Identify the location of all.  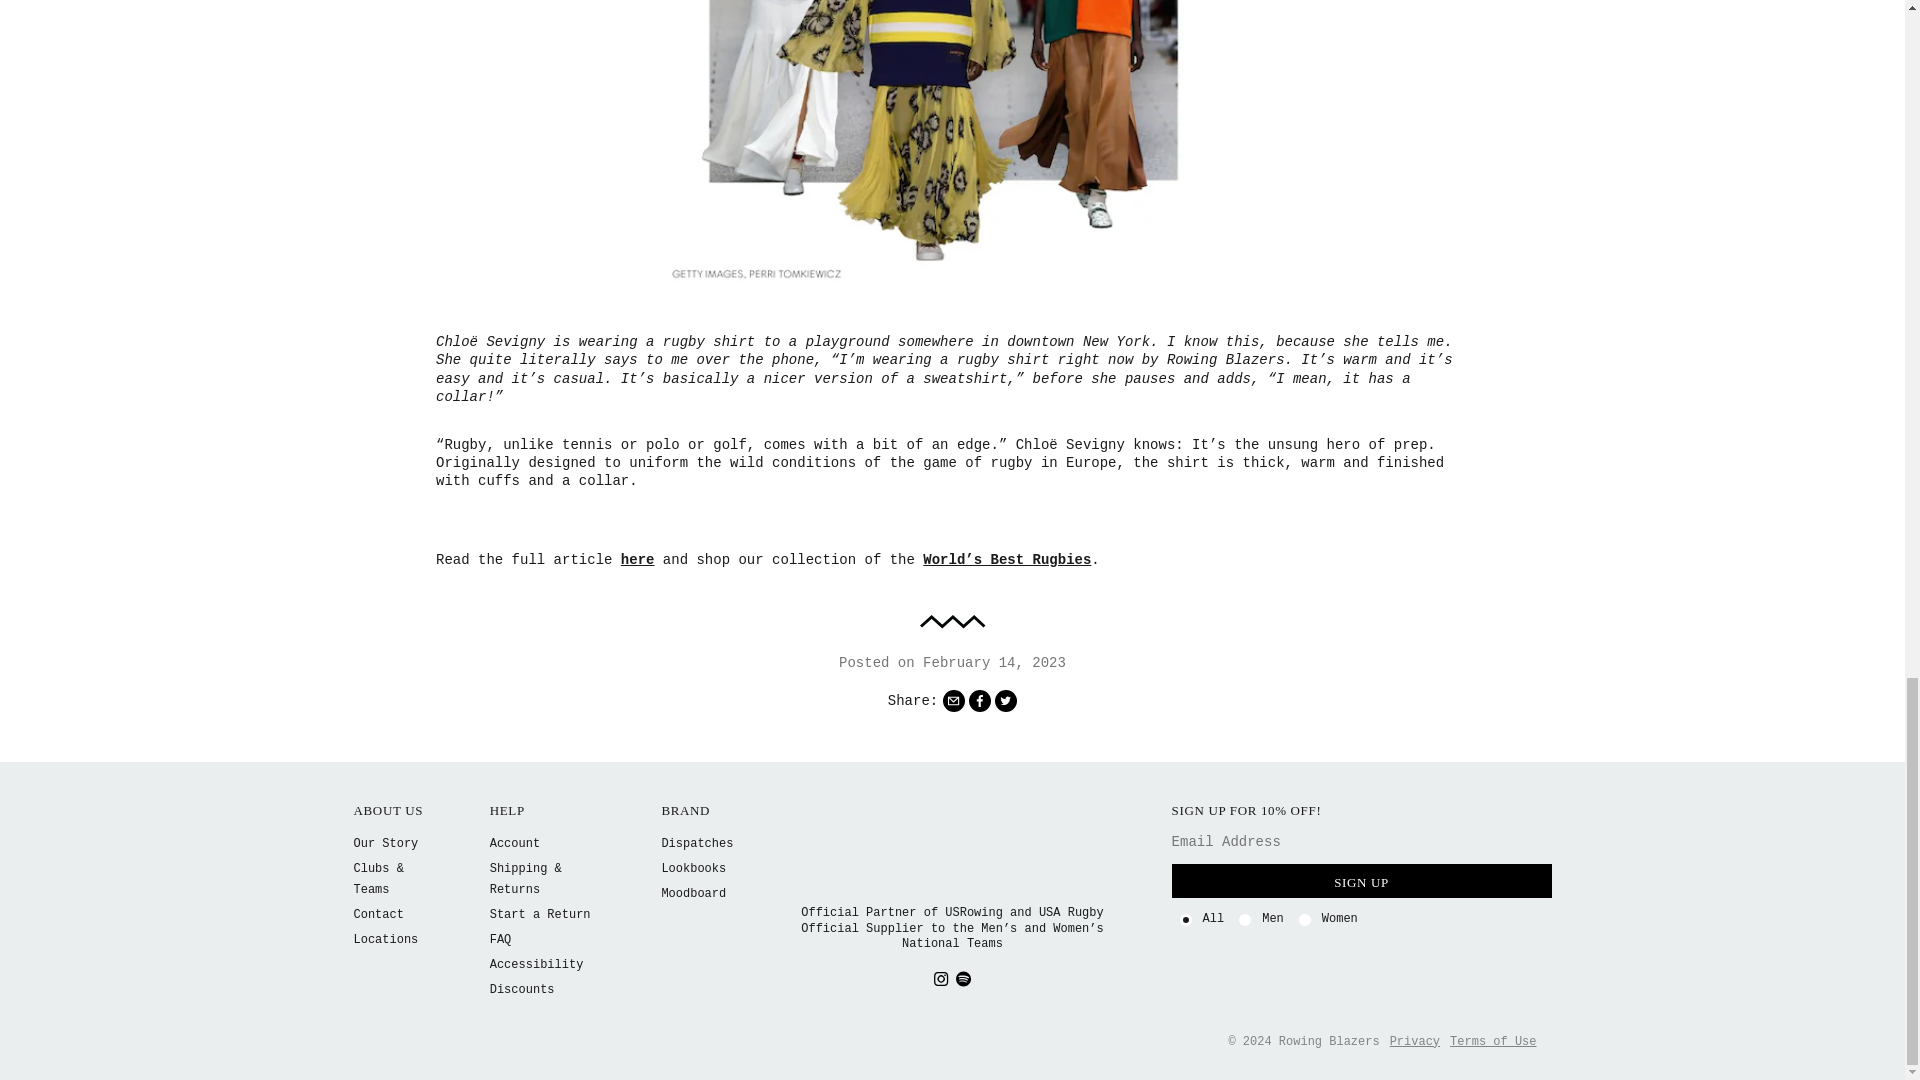
(1185, 919).